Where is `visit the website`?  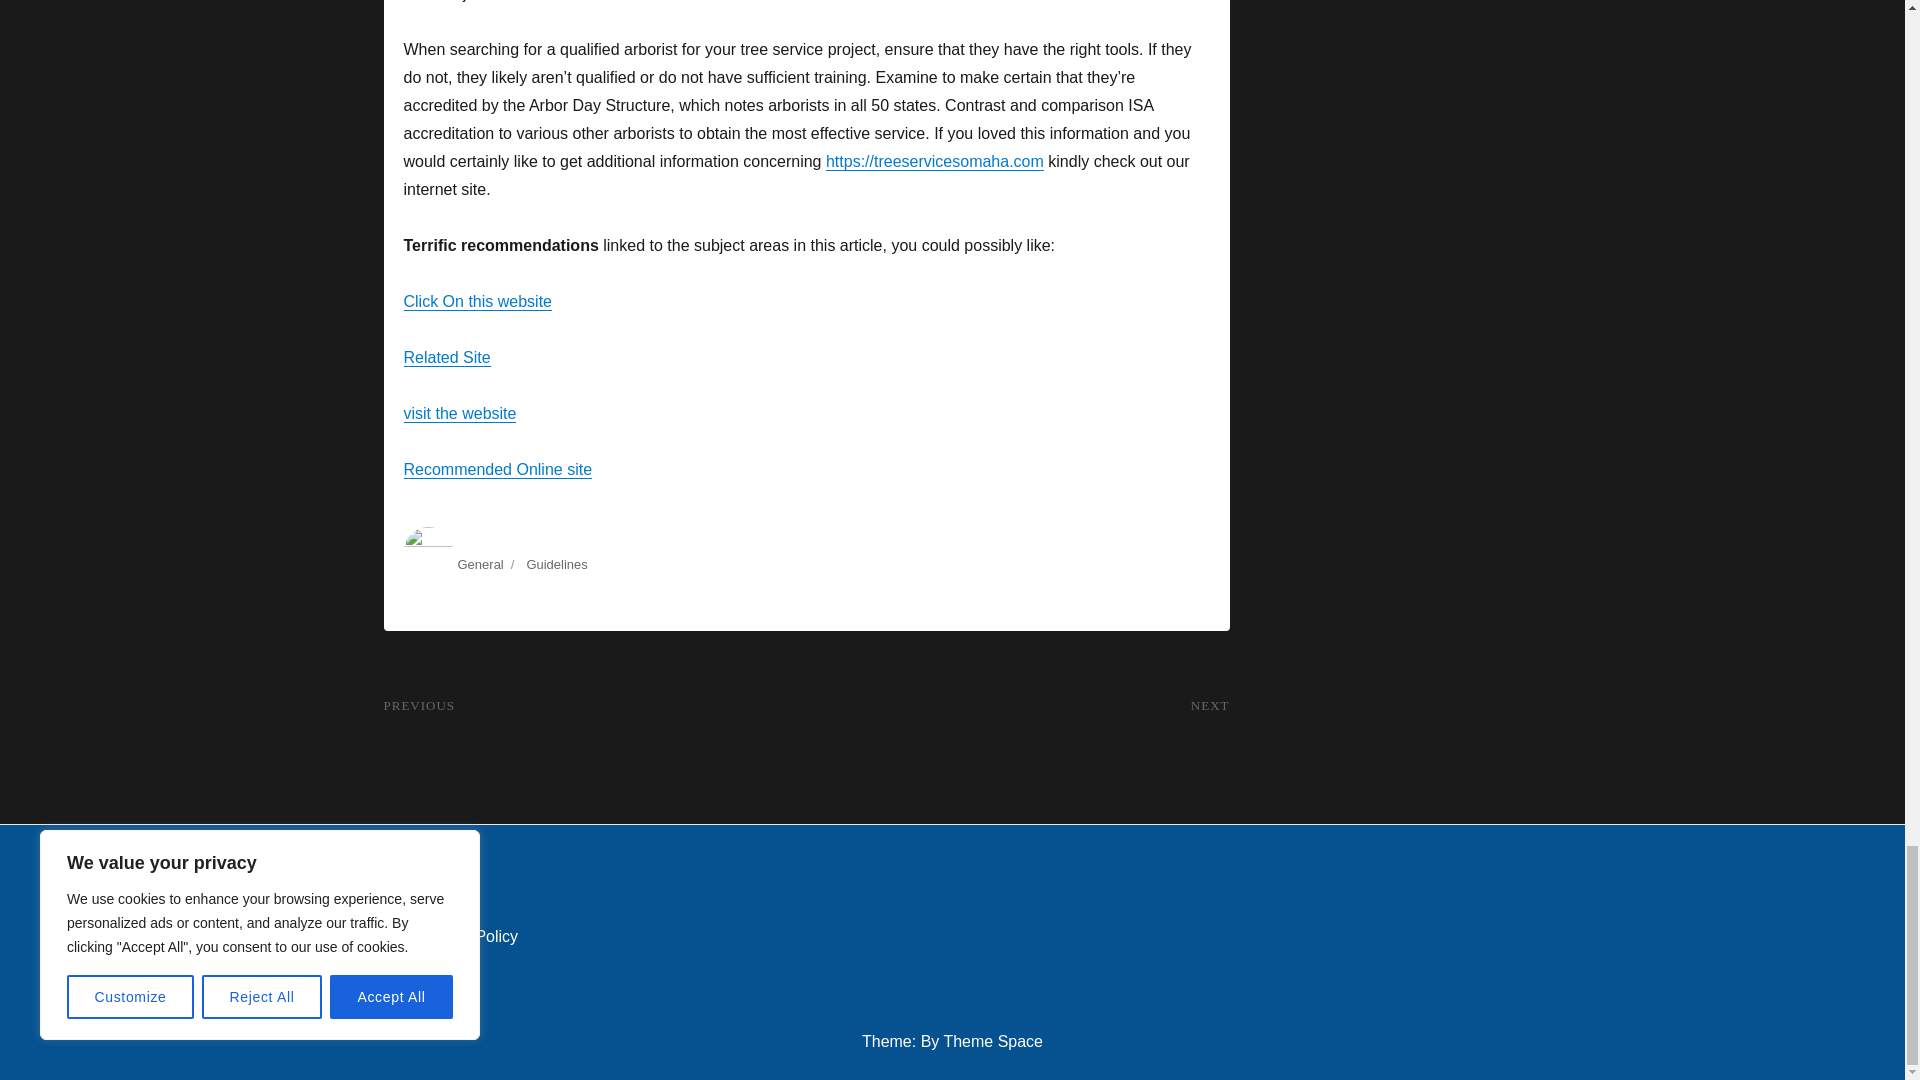 visit the website is located at coordinates (460, 414).